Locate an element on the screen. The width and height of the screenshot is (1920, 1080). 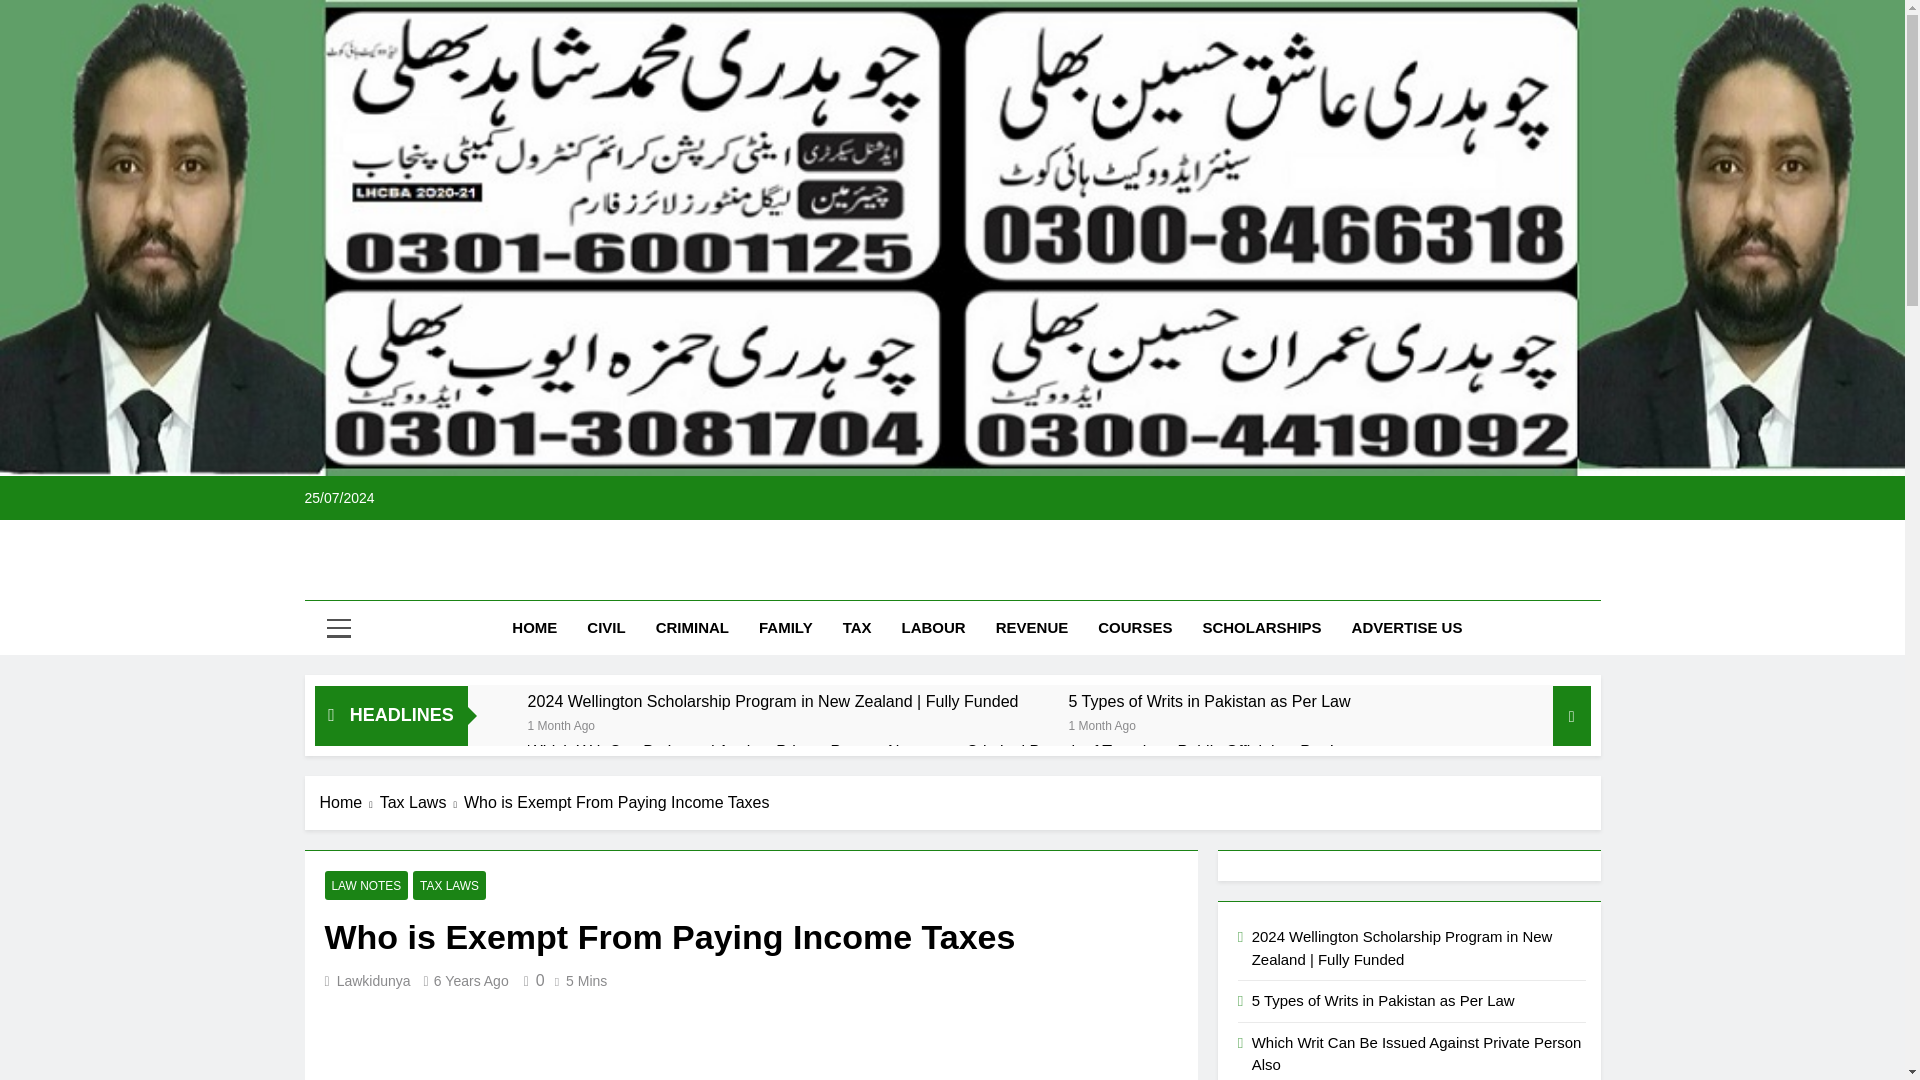
CIVIL is located at coordinates (606, 627).